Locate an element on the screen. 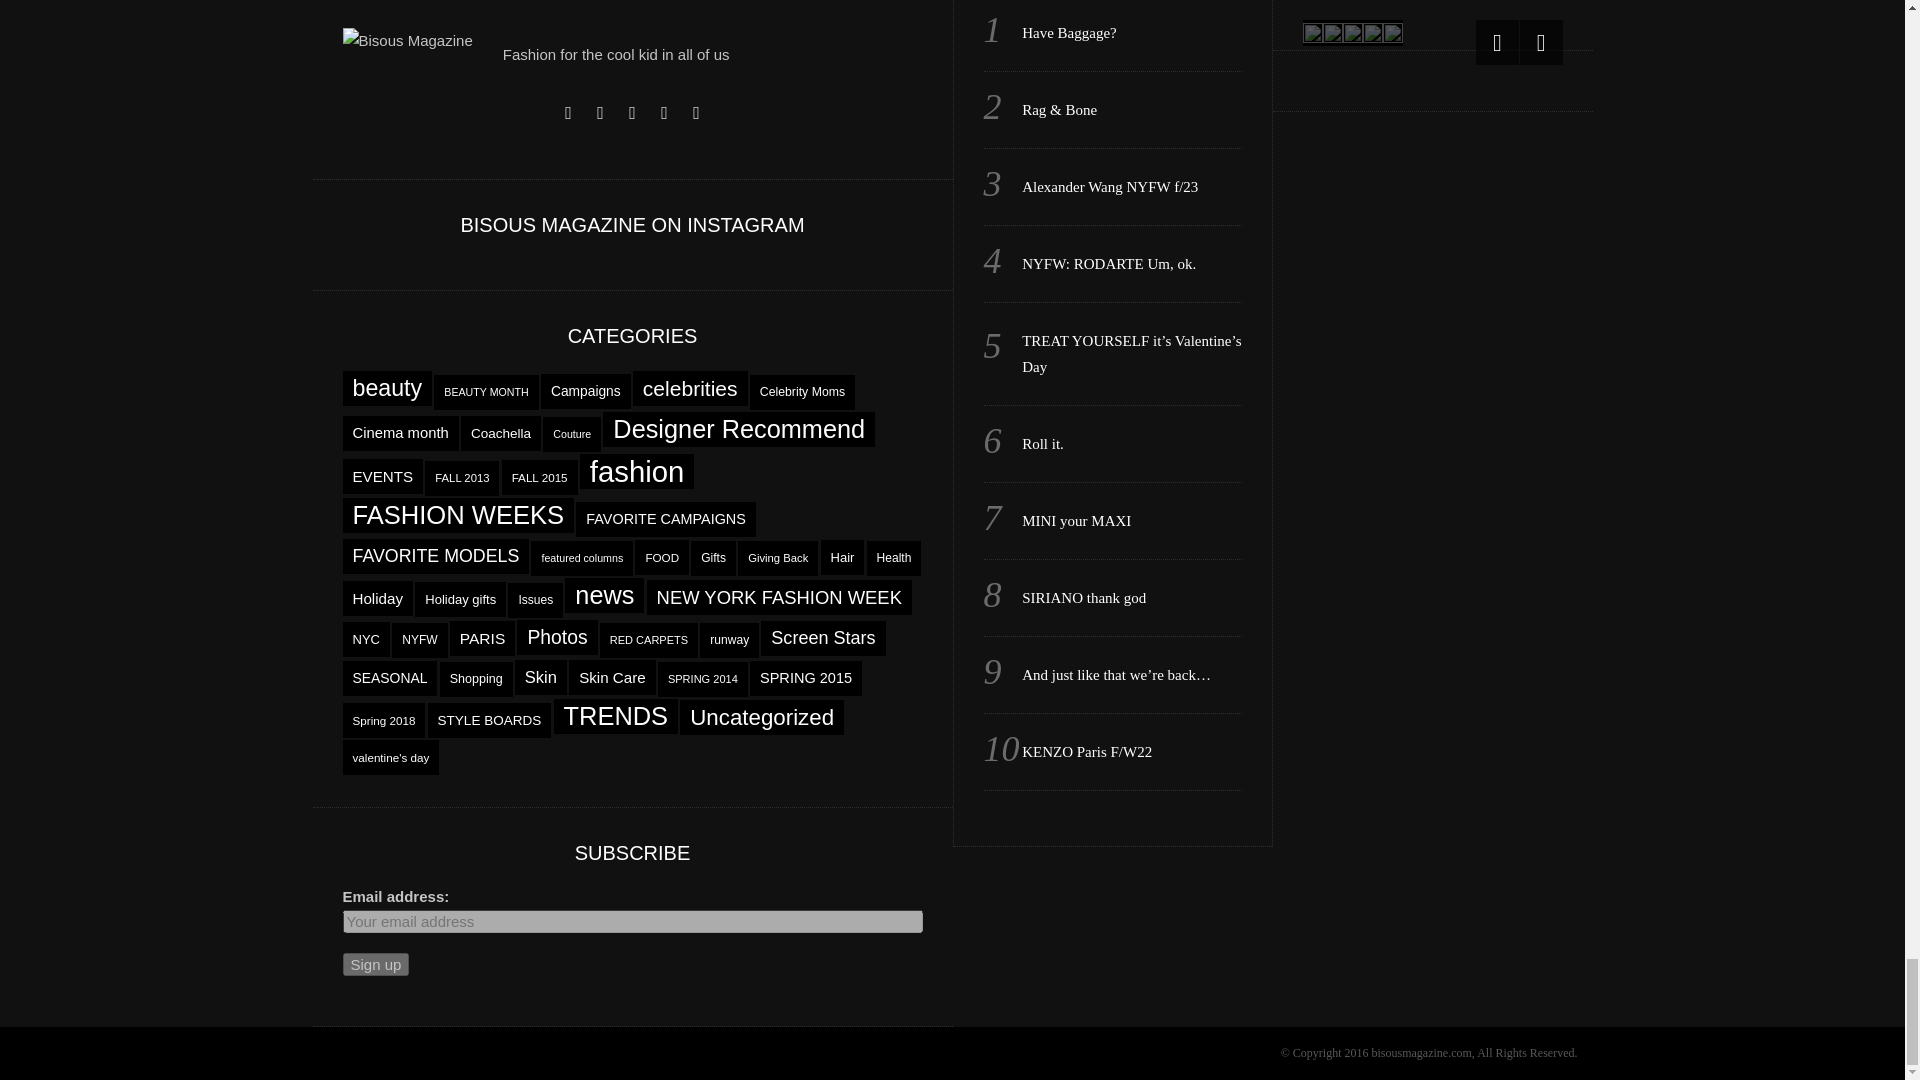  23 topics is located at coordinates (500, 433).